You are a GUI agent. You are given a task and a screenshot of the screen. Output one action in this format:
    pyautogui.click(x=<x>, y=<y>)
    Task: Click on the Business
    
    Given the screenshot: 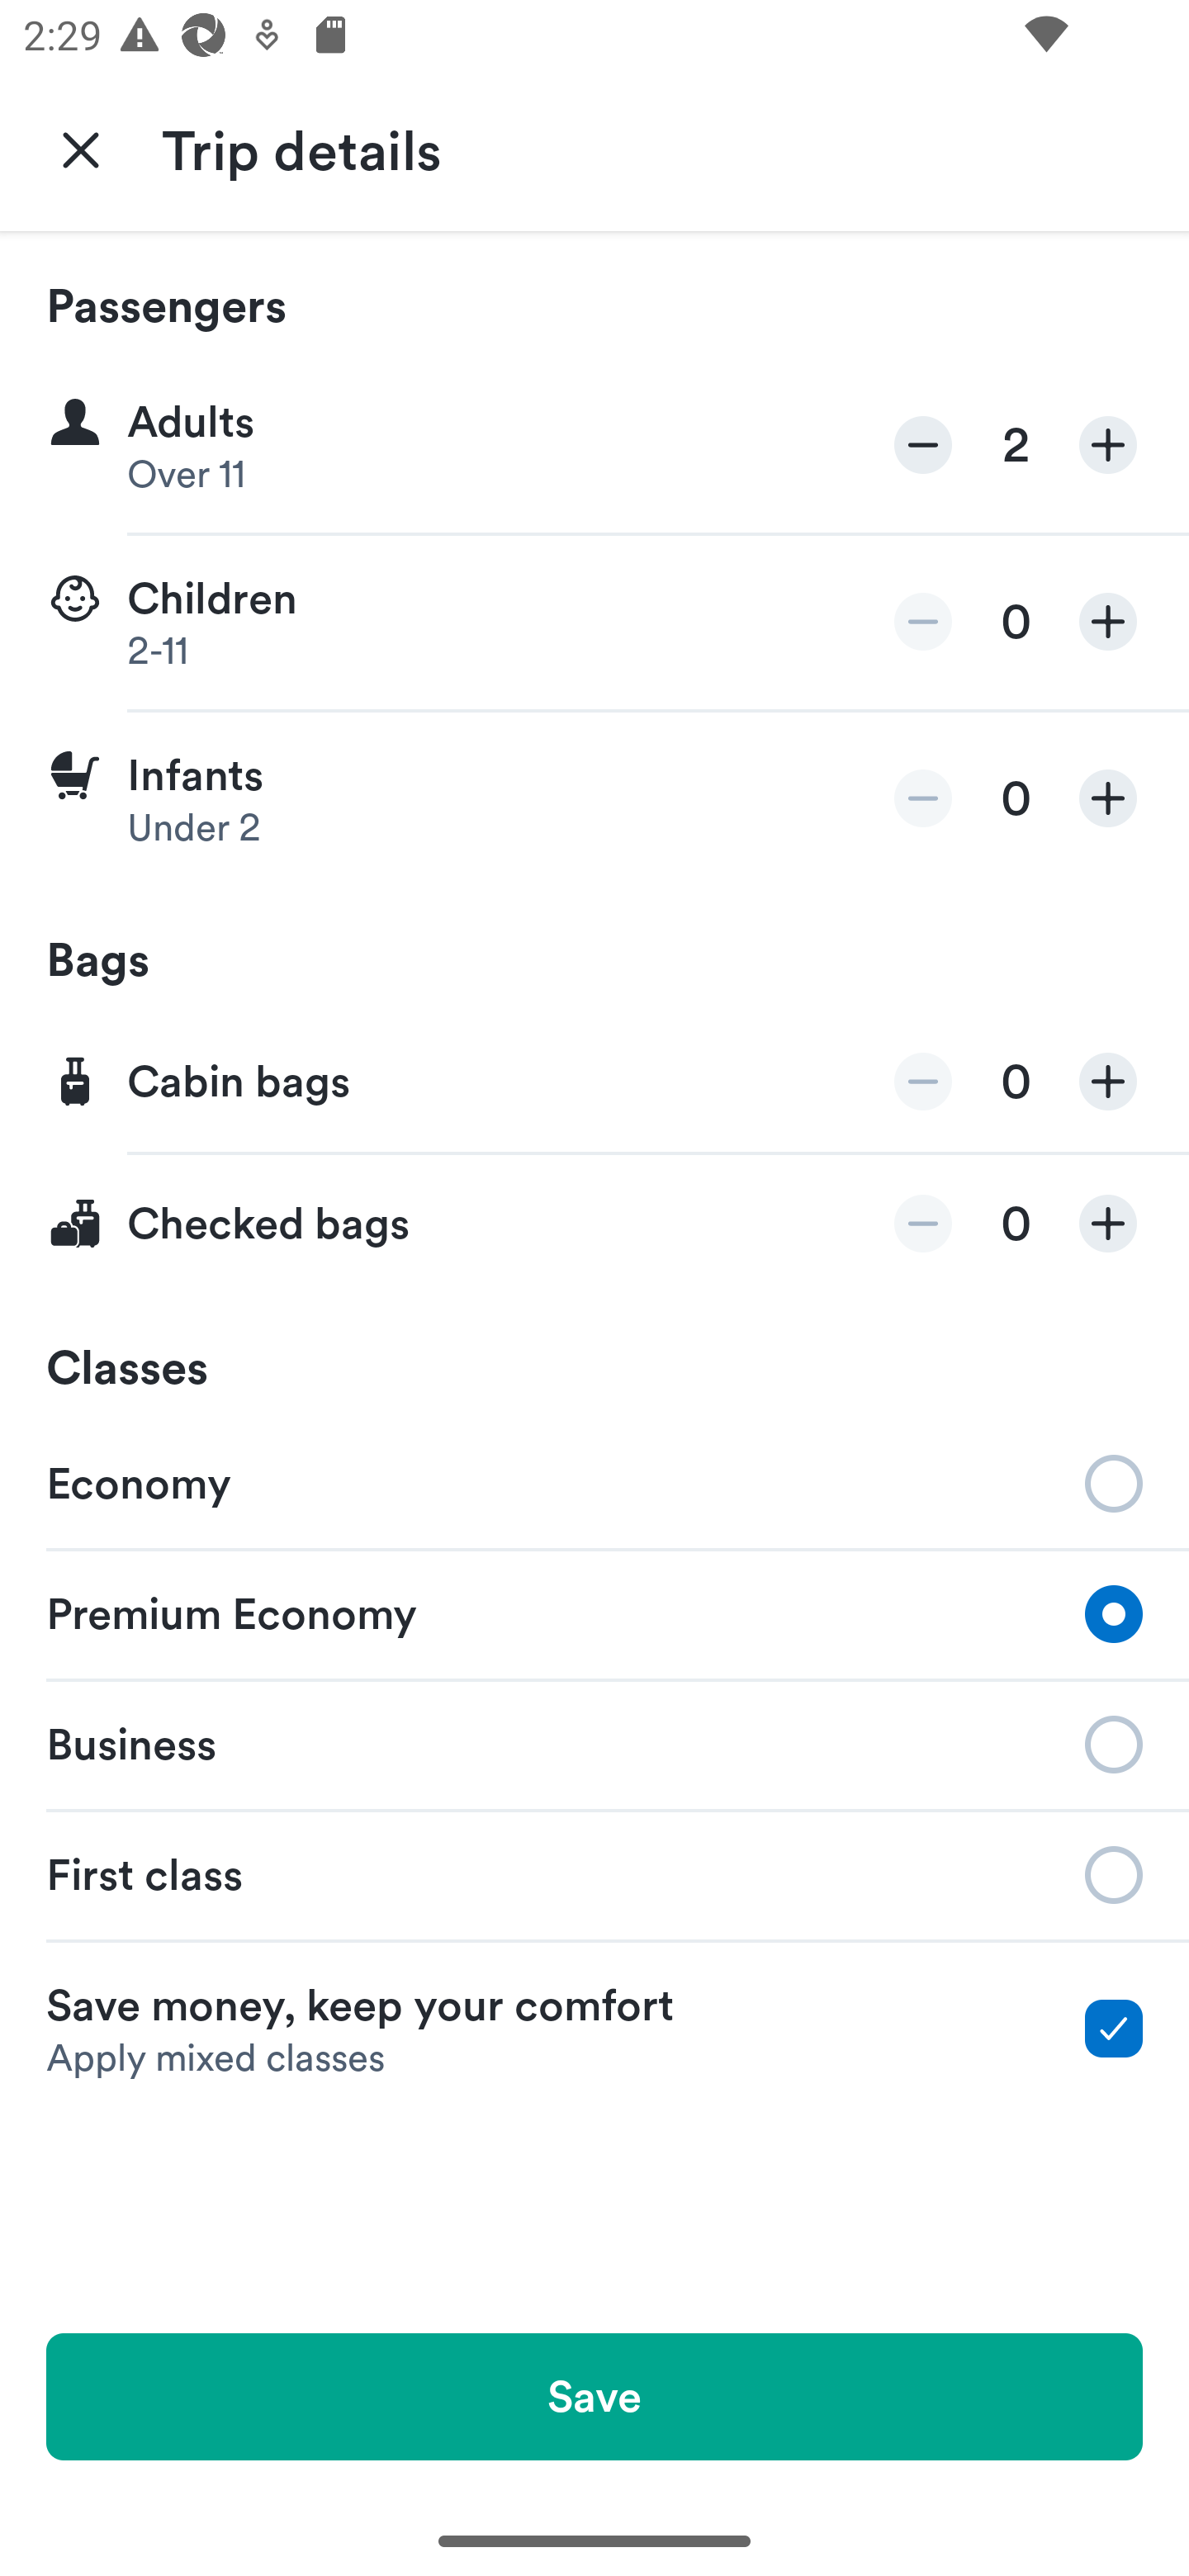 What is the action you would take?
    pyautogui.click(x=594, y=1742)
    